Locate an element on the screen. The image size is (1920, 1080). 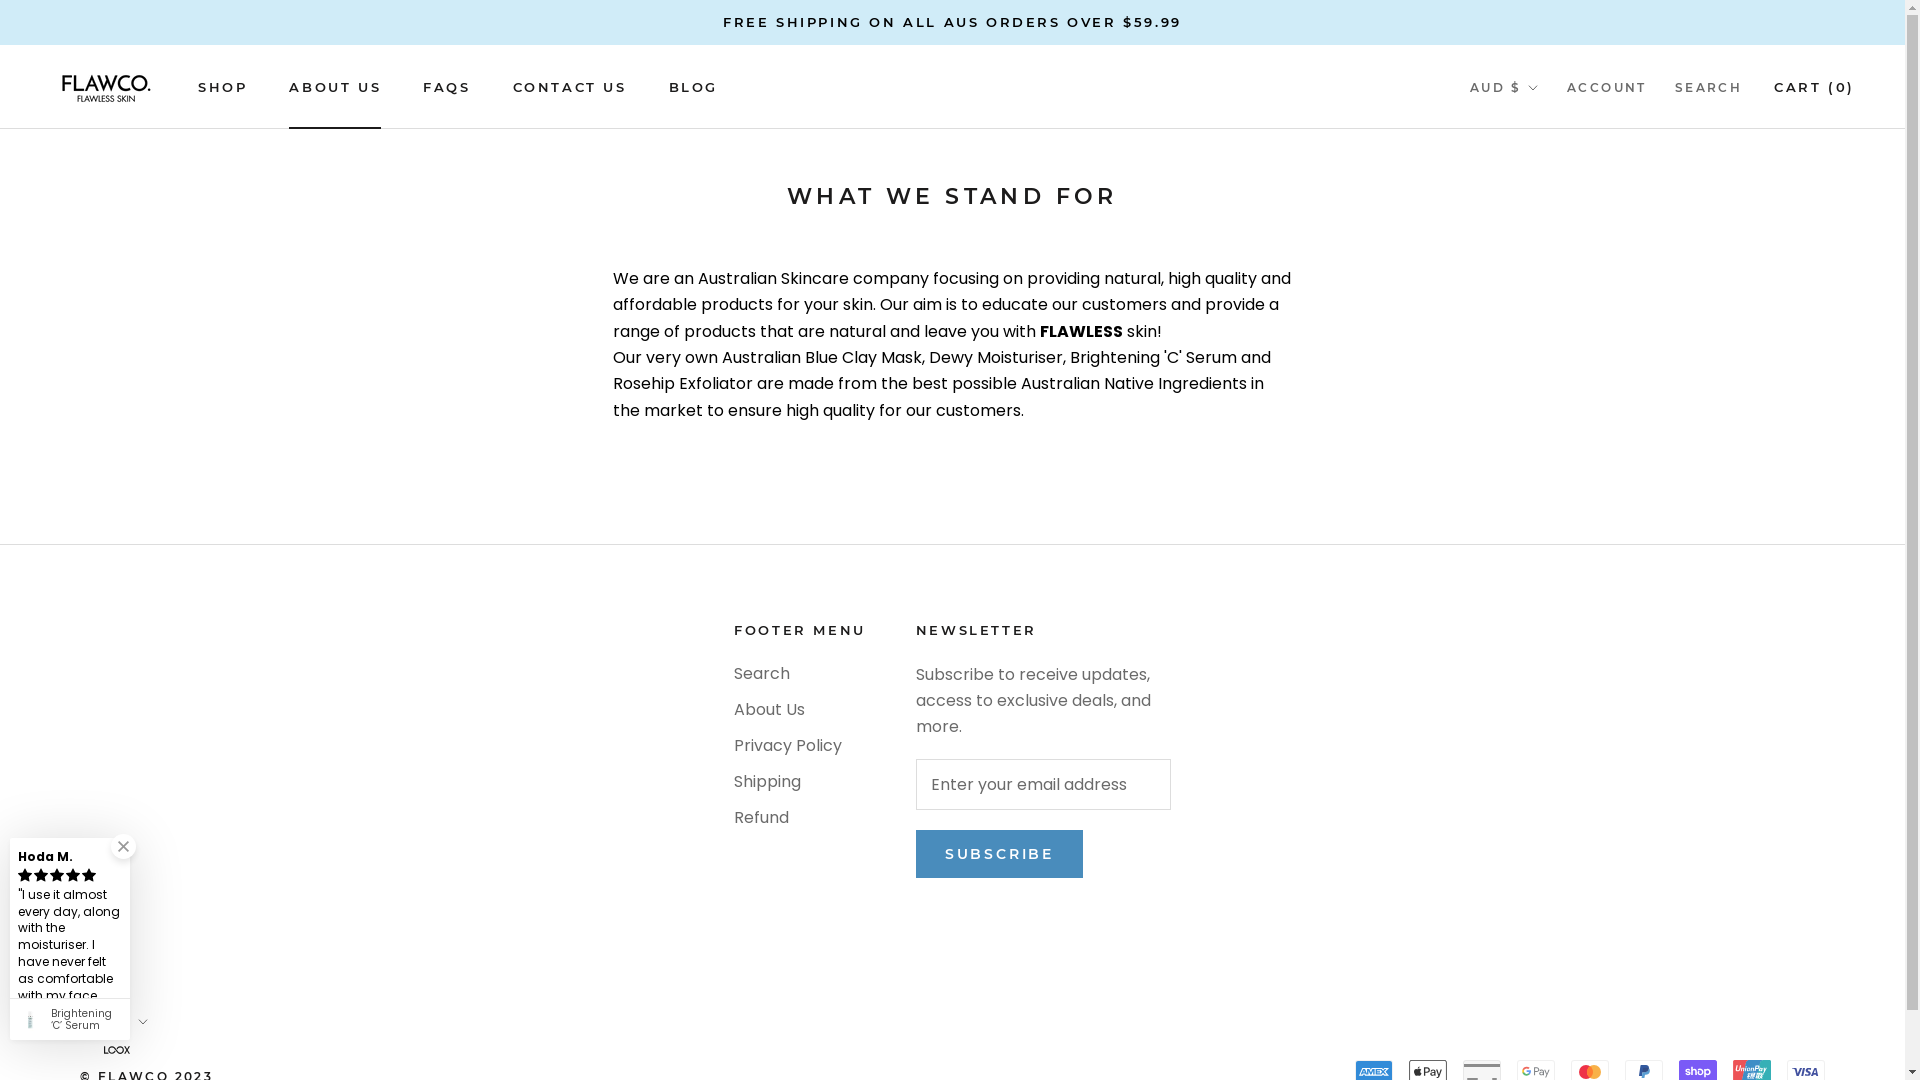
CNY is located at coordinates (1543, 759).